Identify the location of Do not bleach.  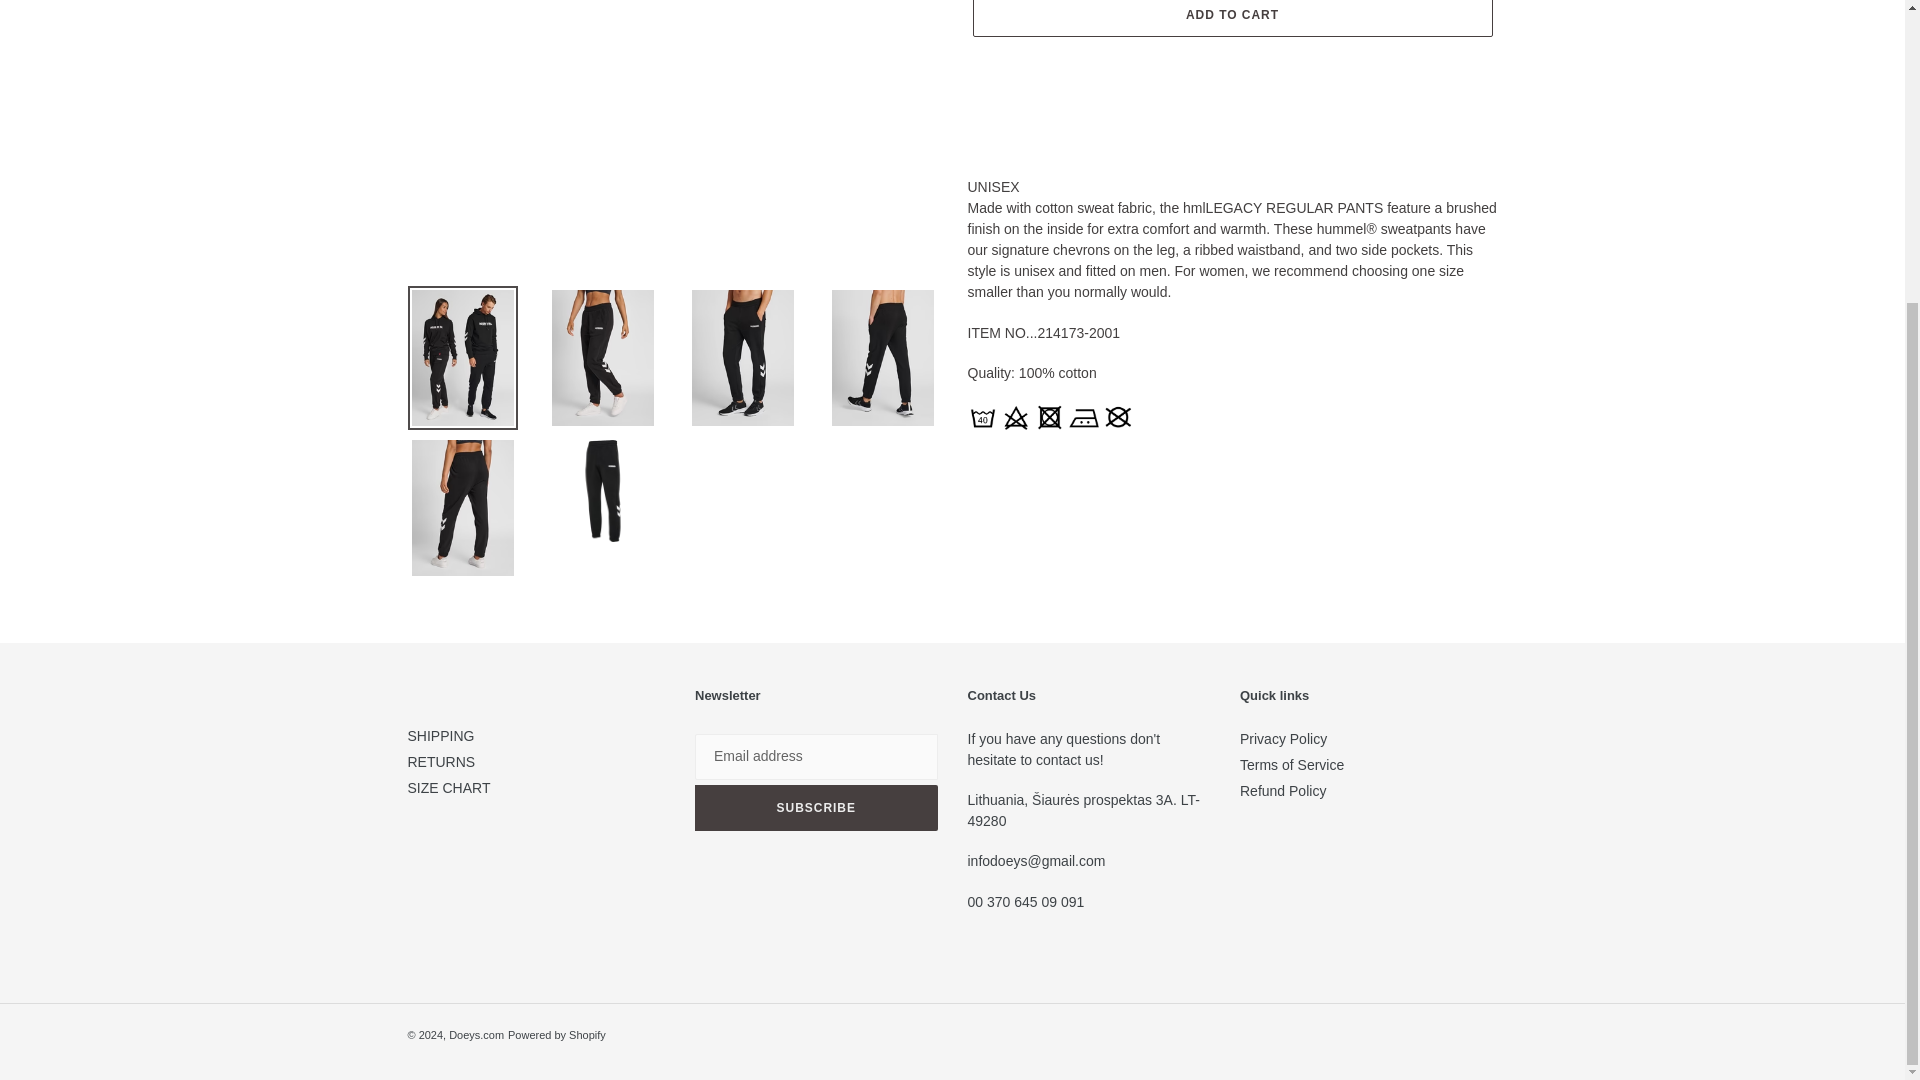
(1016, 416).